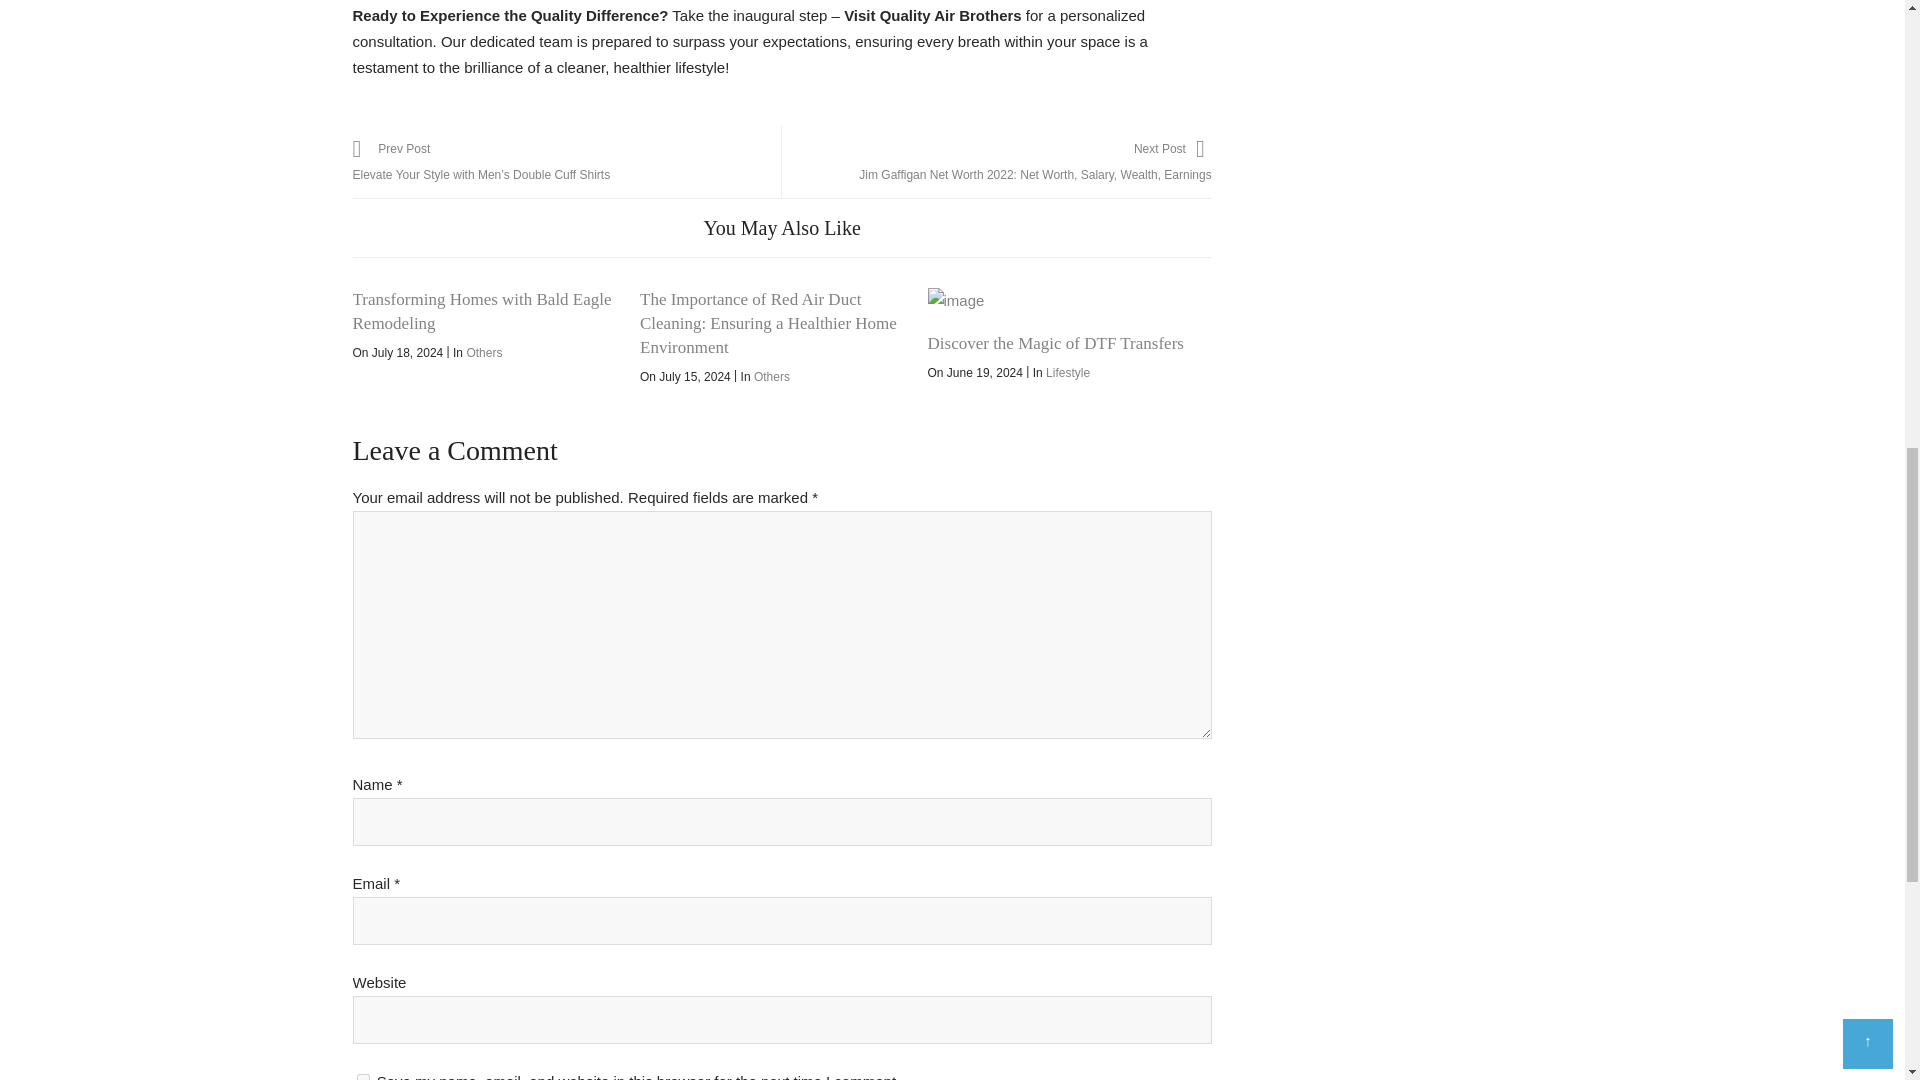  Describe the element at coordinates (484, 352) in the screenshot. I see `Others` at that location.